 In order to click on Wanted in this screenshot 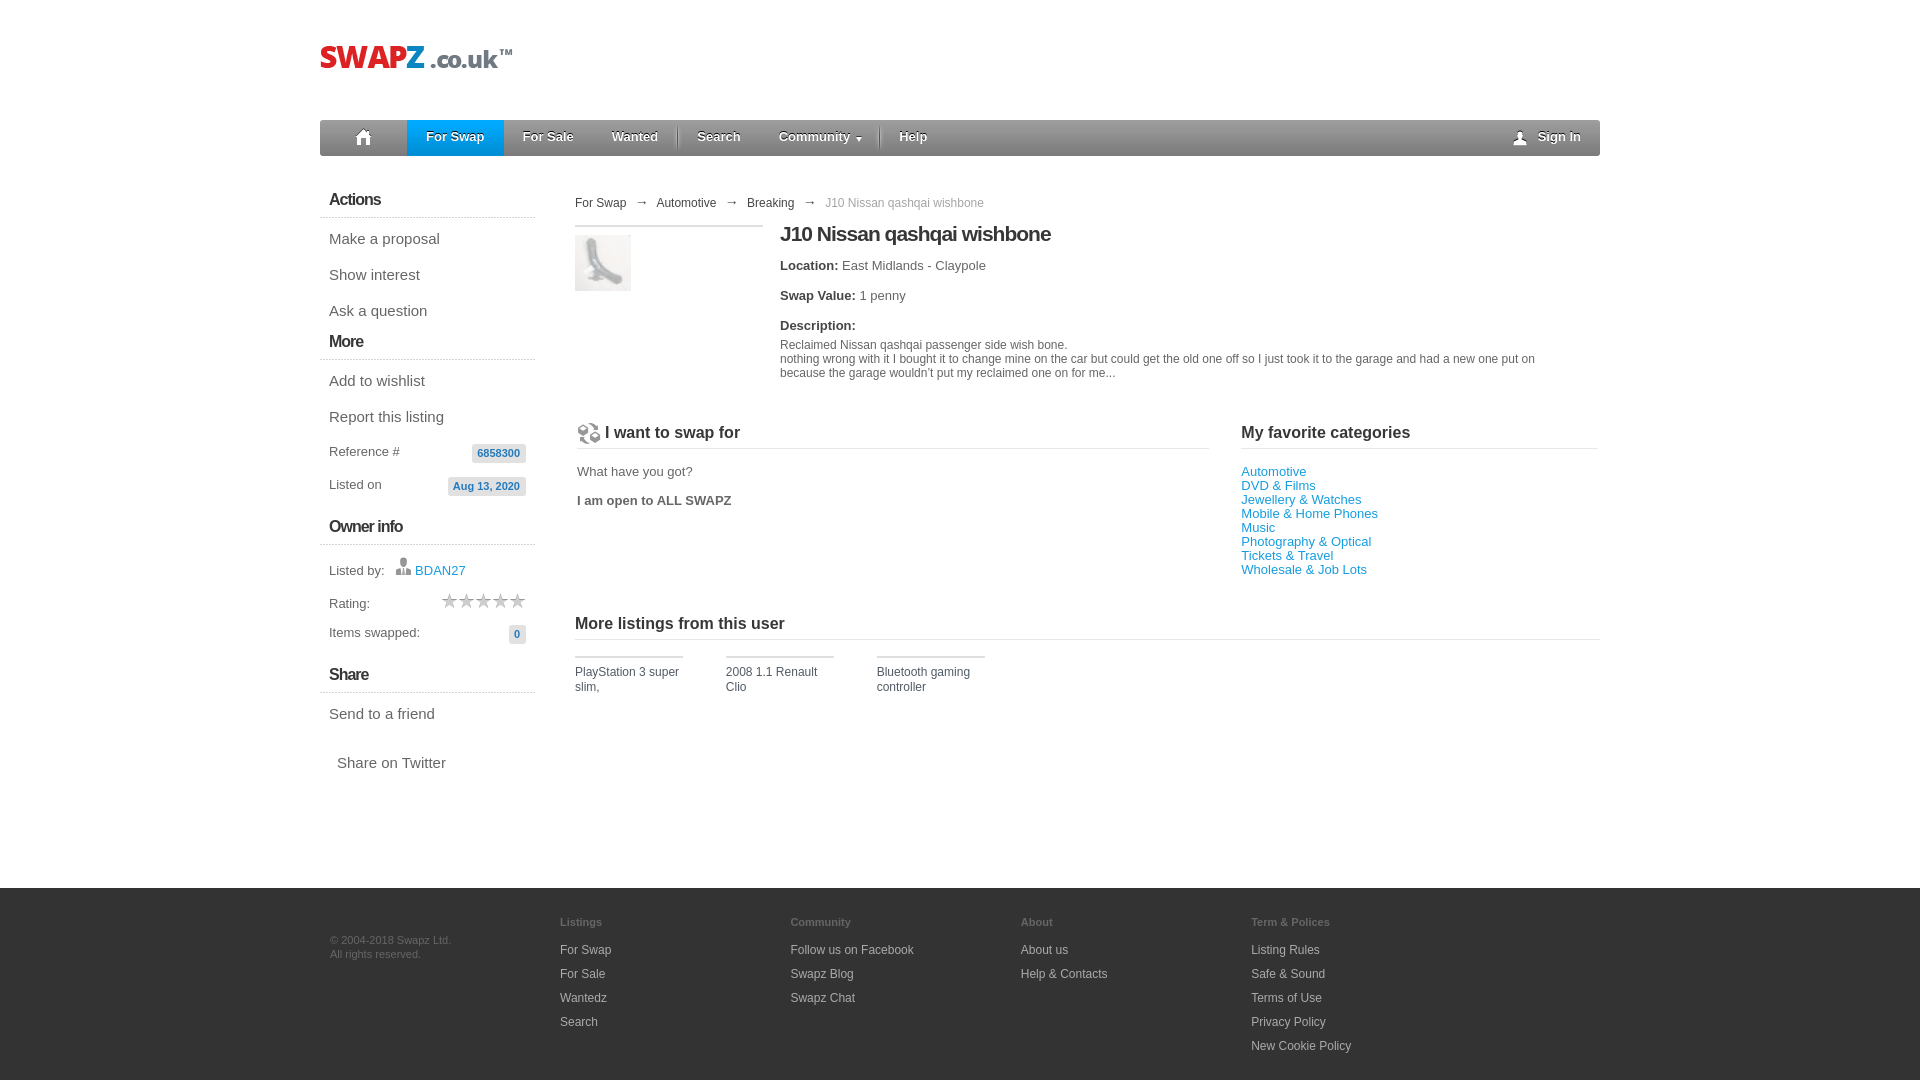, I will do `click(635, 137)`.